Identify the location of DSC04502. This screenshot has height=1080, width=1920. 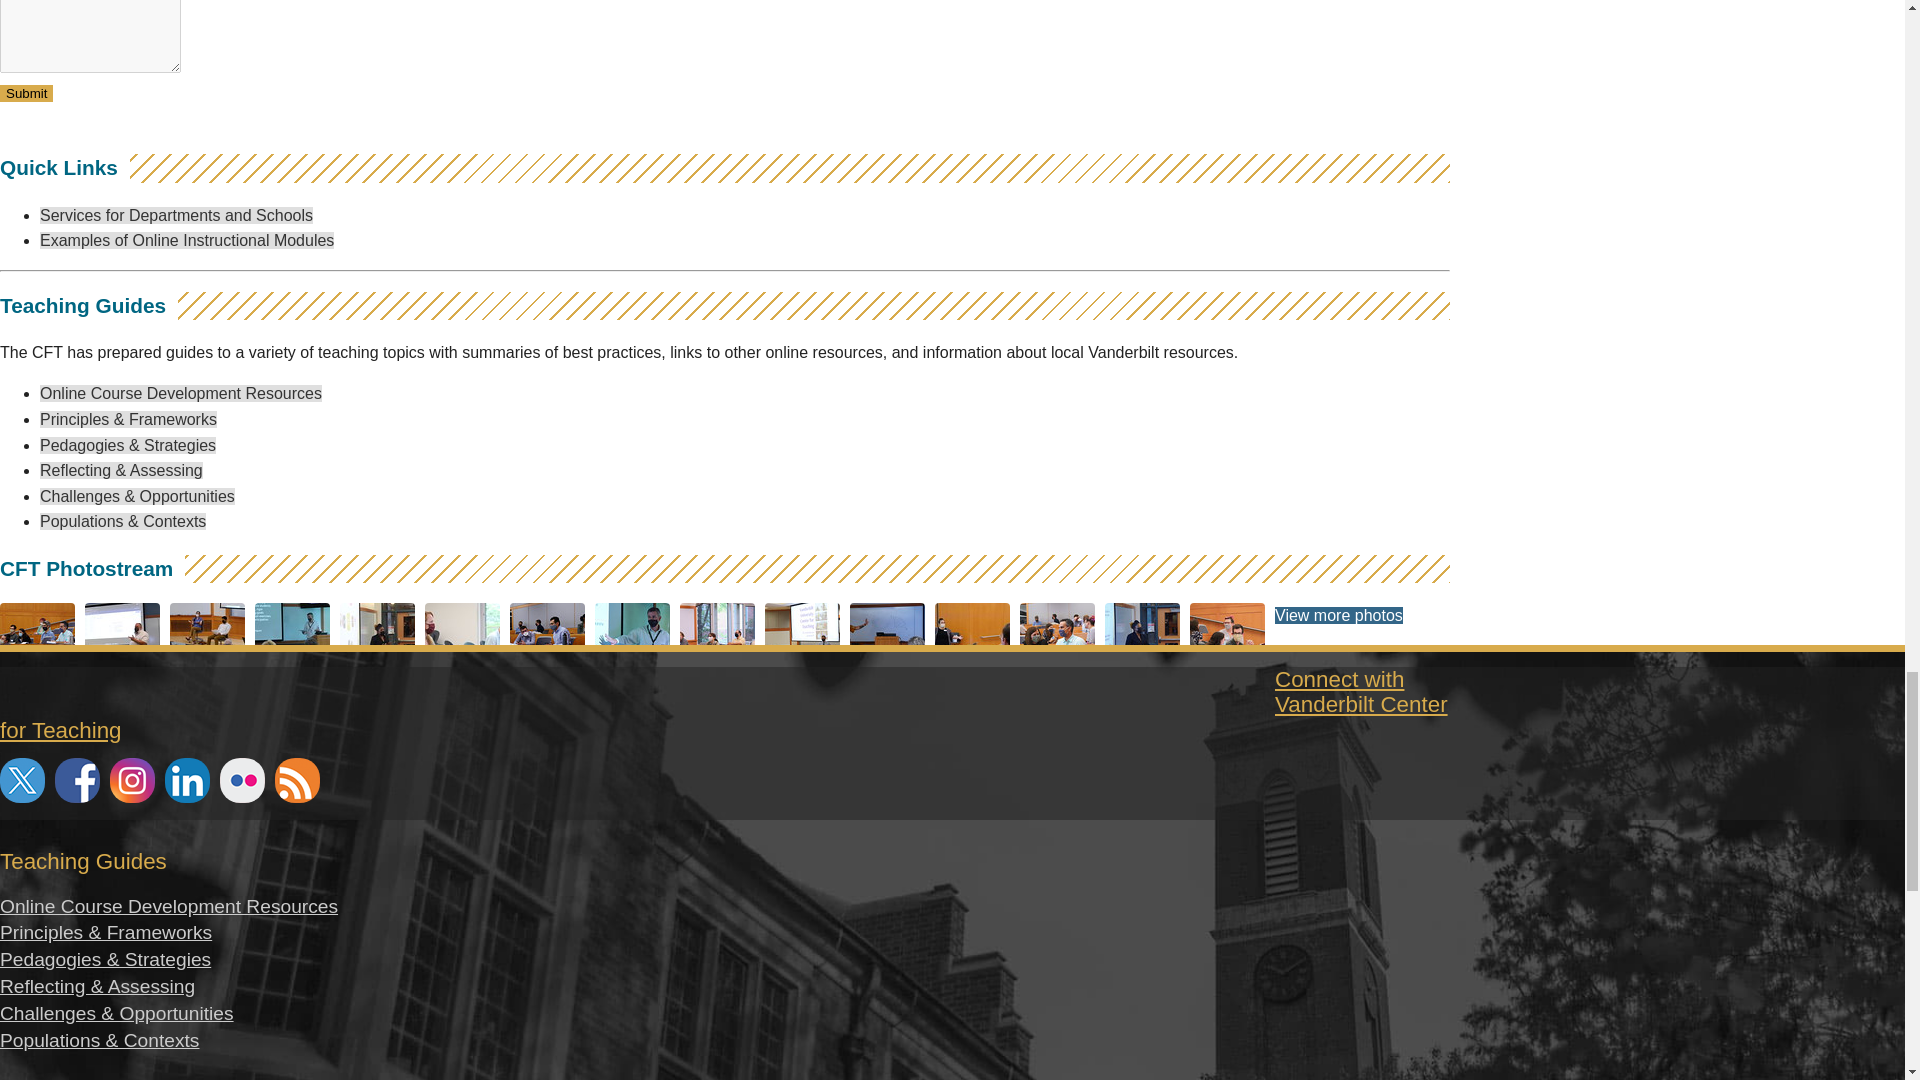
(552, 682).